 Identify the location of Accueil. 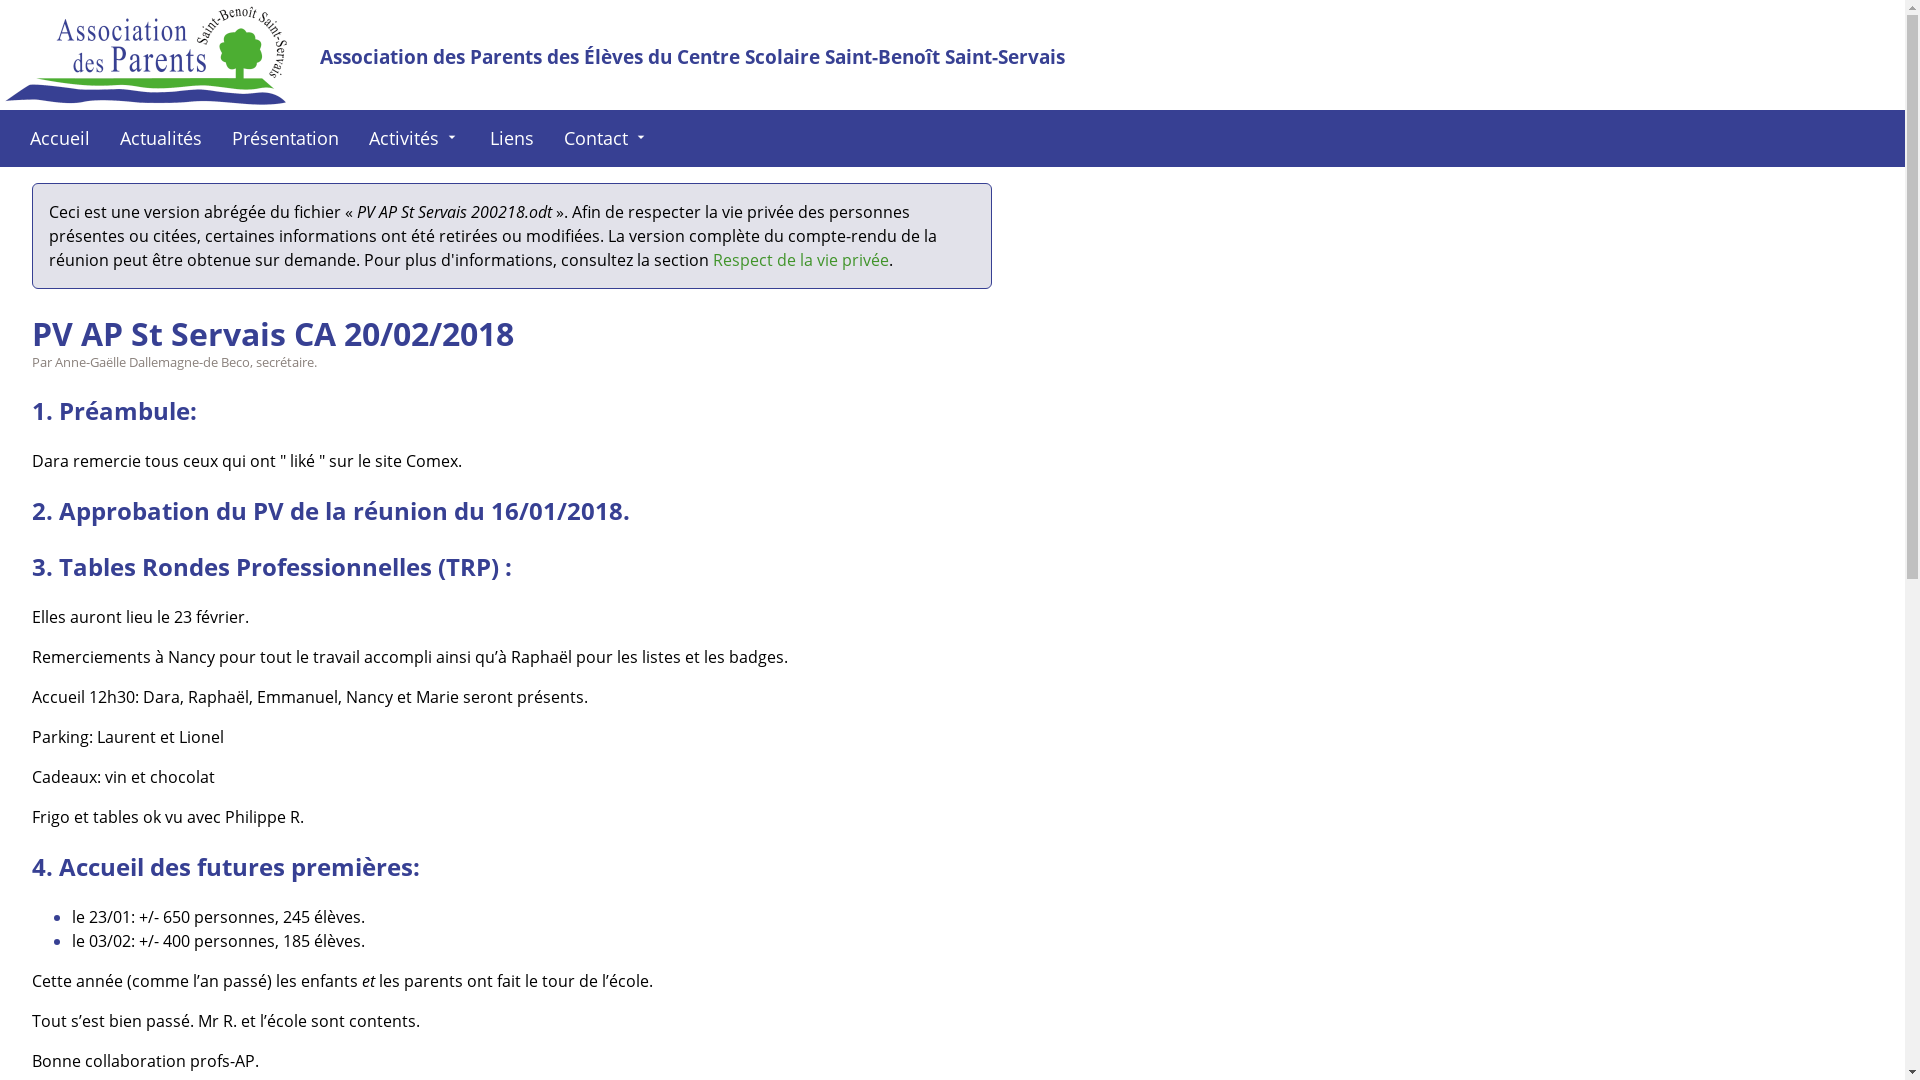
(60, 138).